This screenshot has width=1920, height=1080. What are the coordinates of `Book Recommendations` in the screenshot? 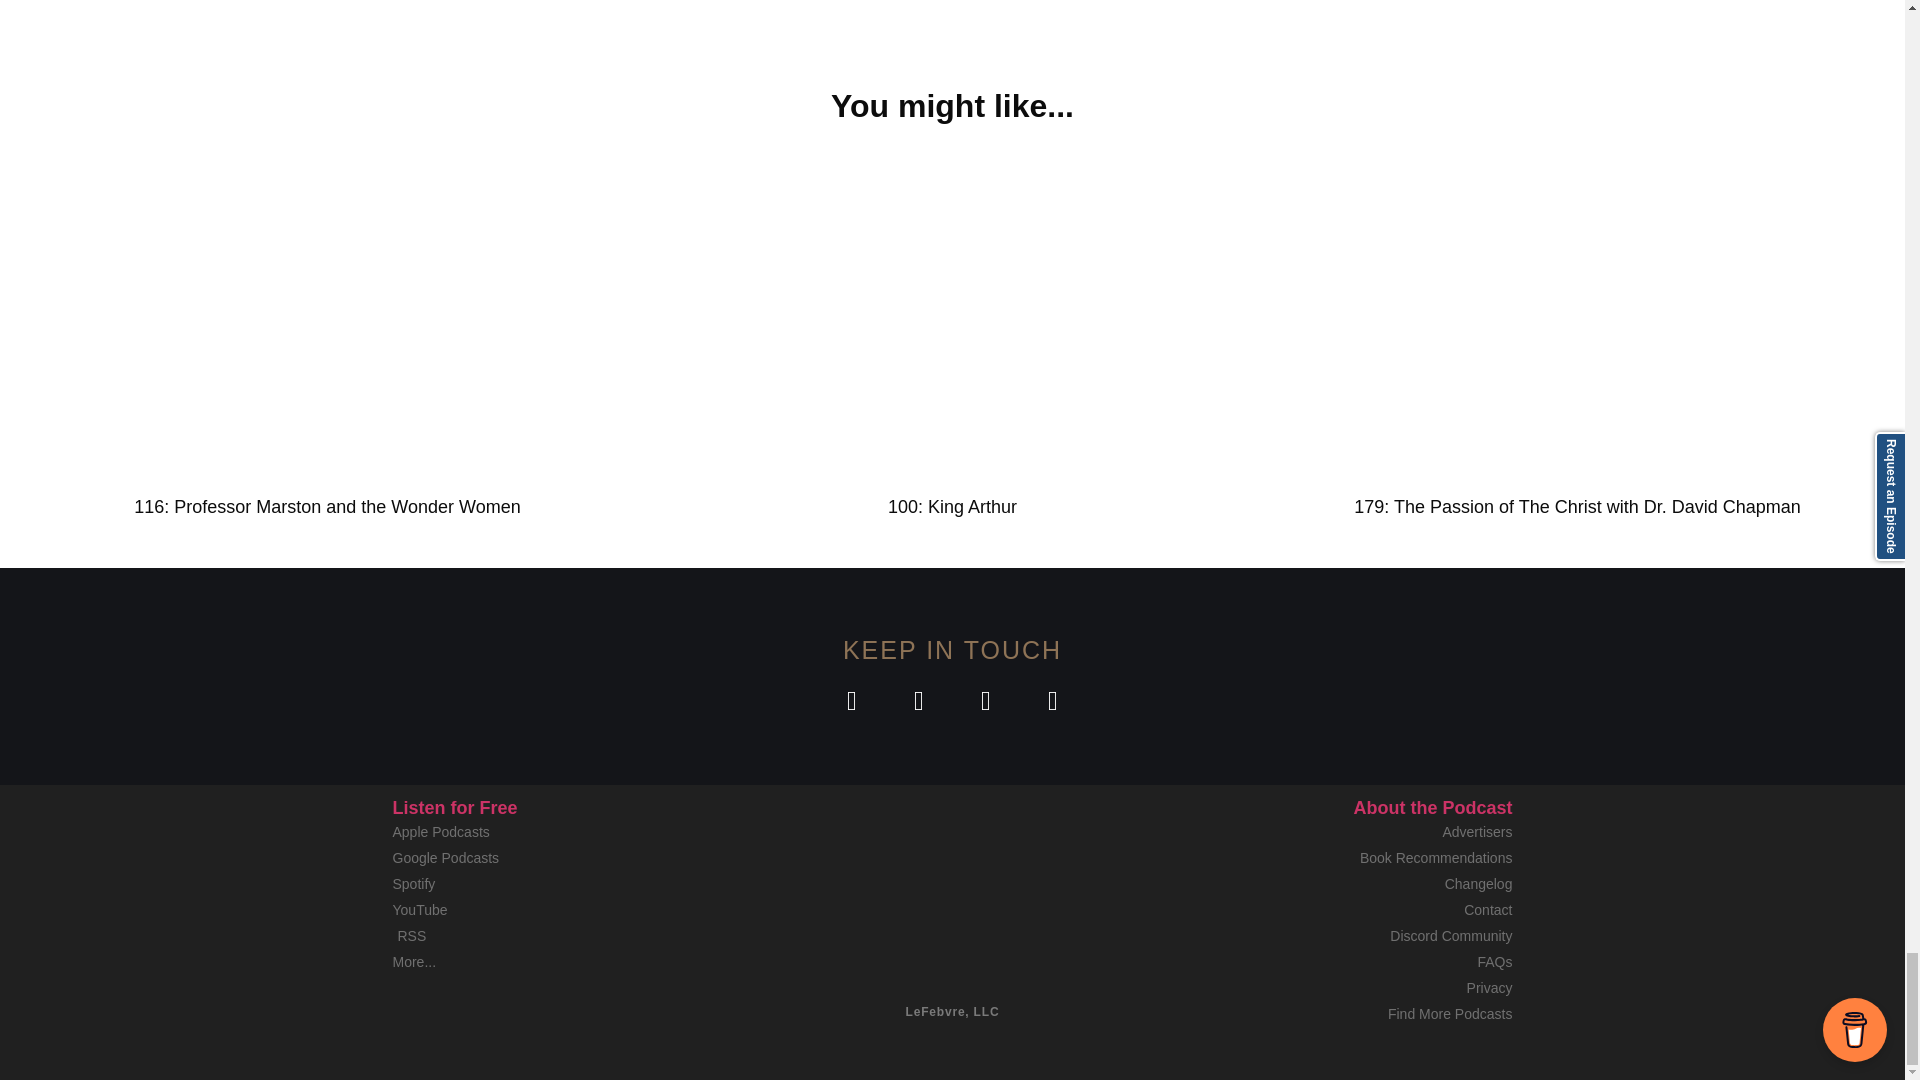 It's located at (1332, 858).